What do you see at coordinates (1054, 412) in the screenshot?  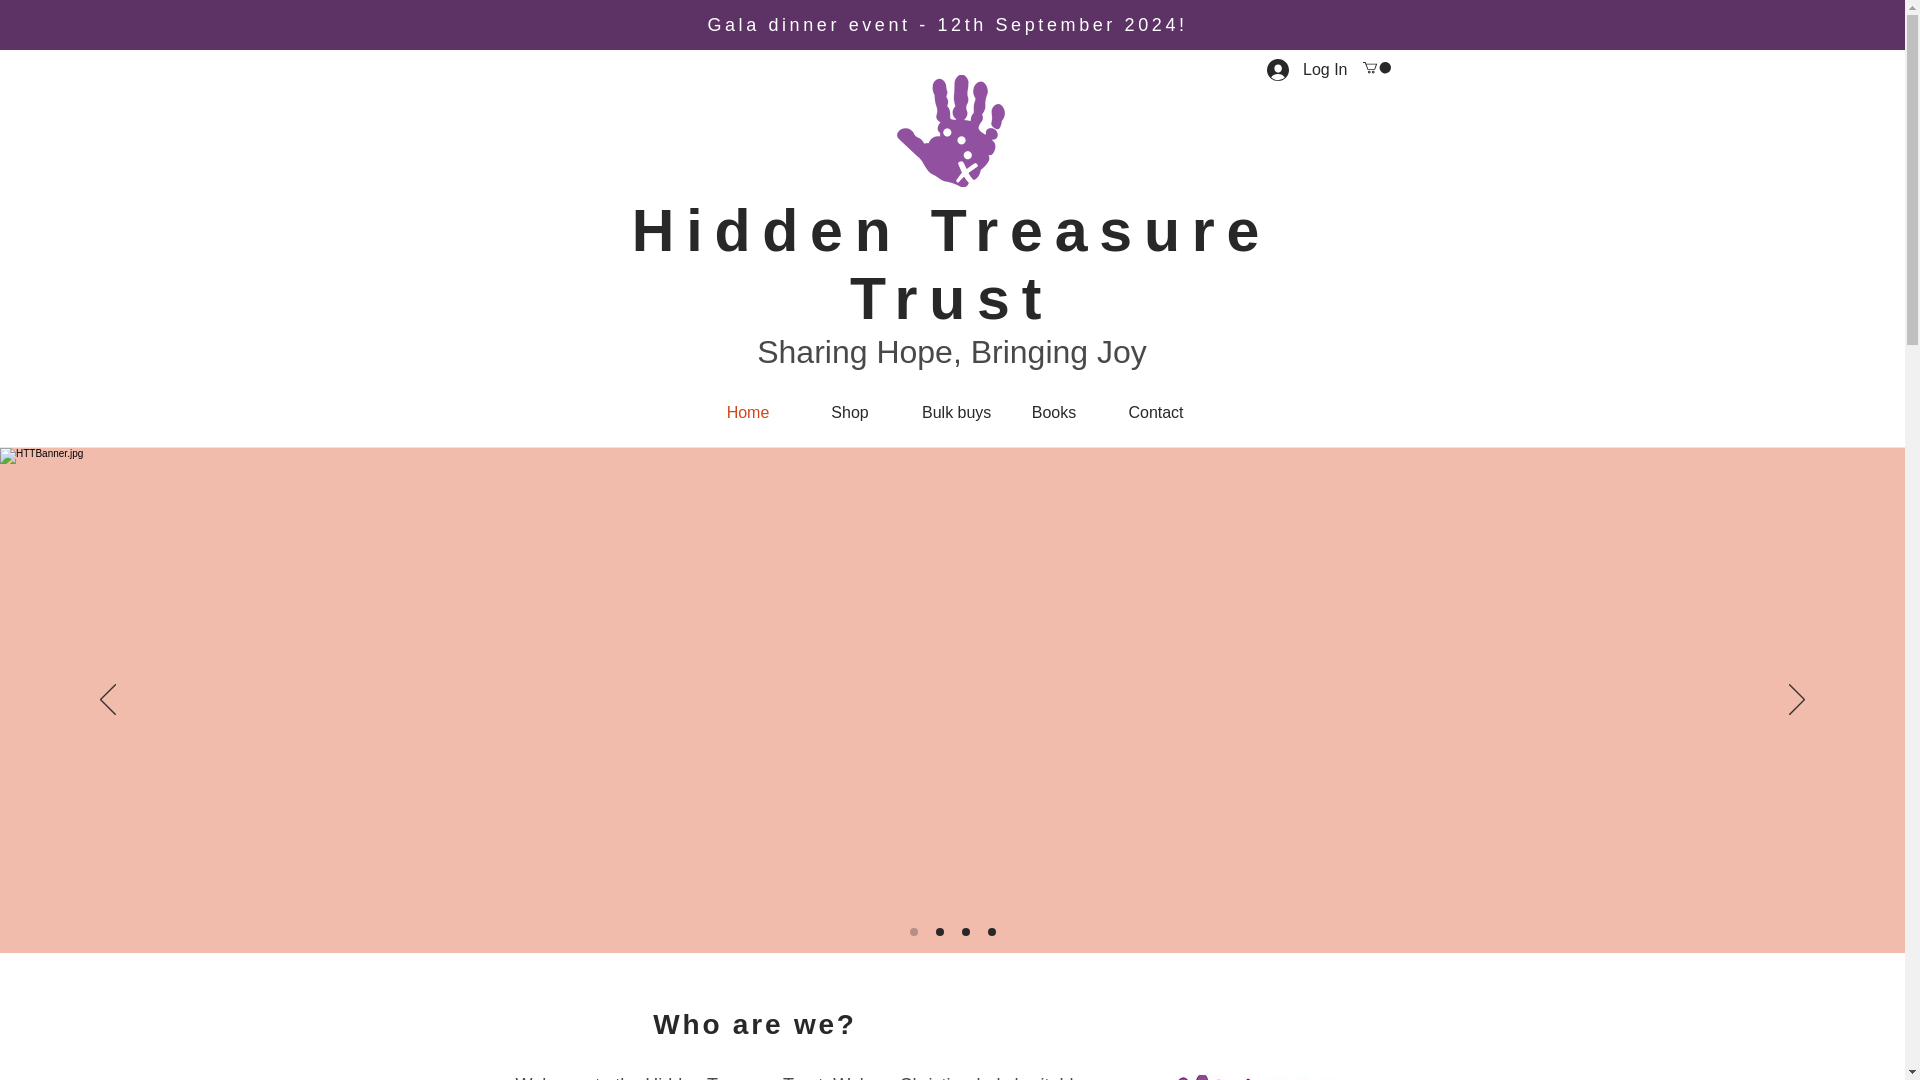 I see `Books` at bounding box center [1054, 412].